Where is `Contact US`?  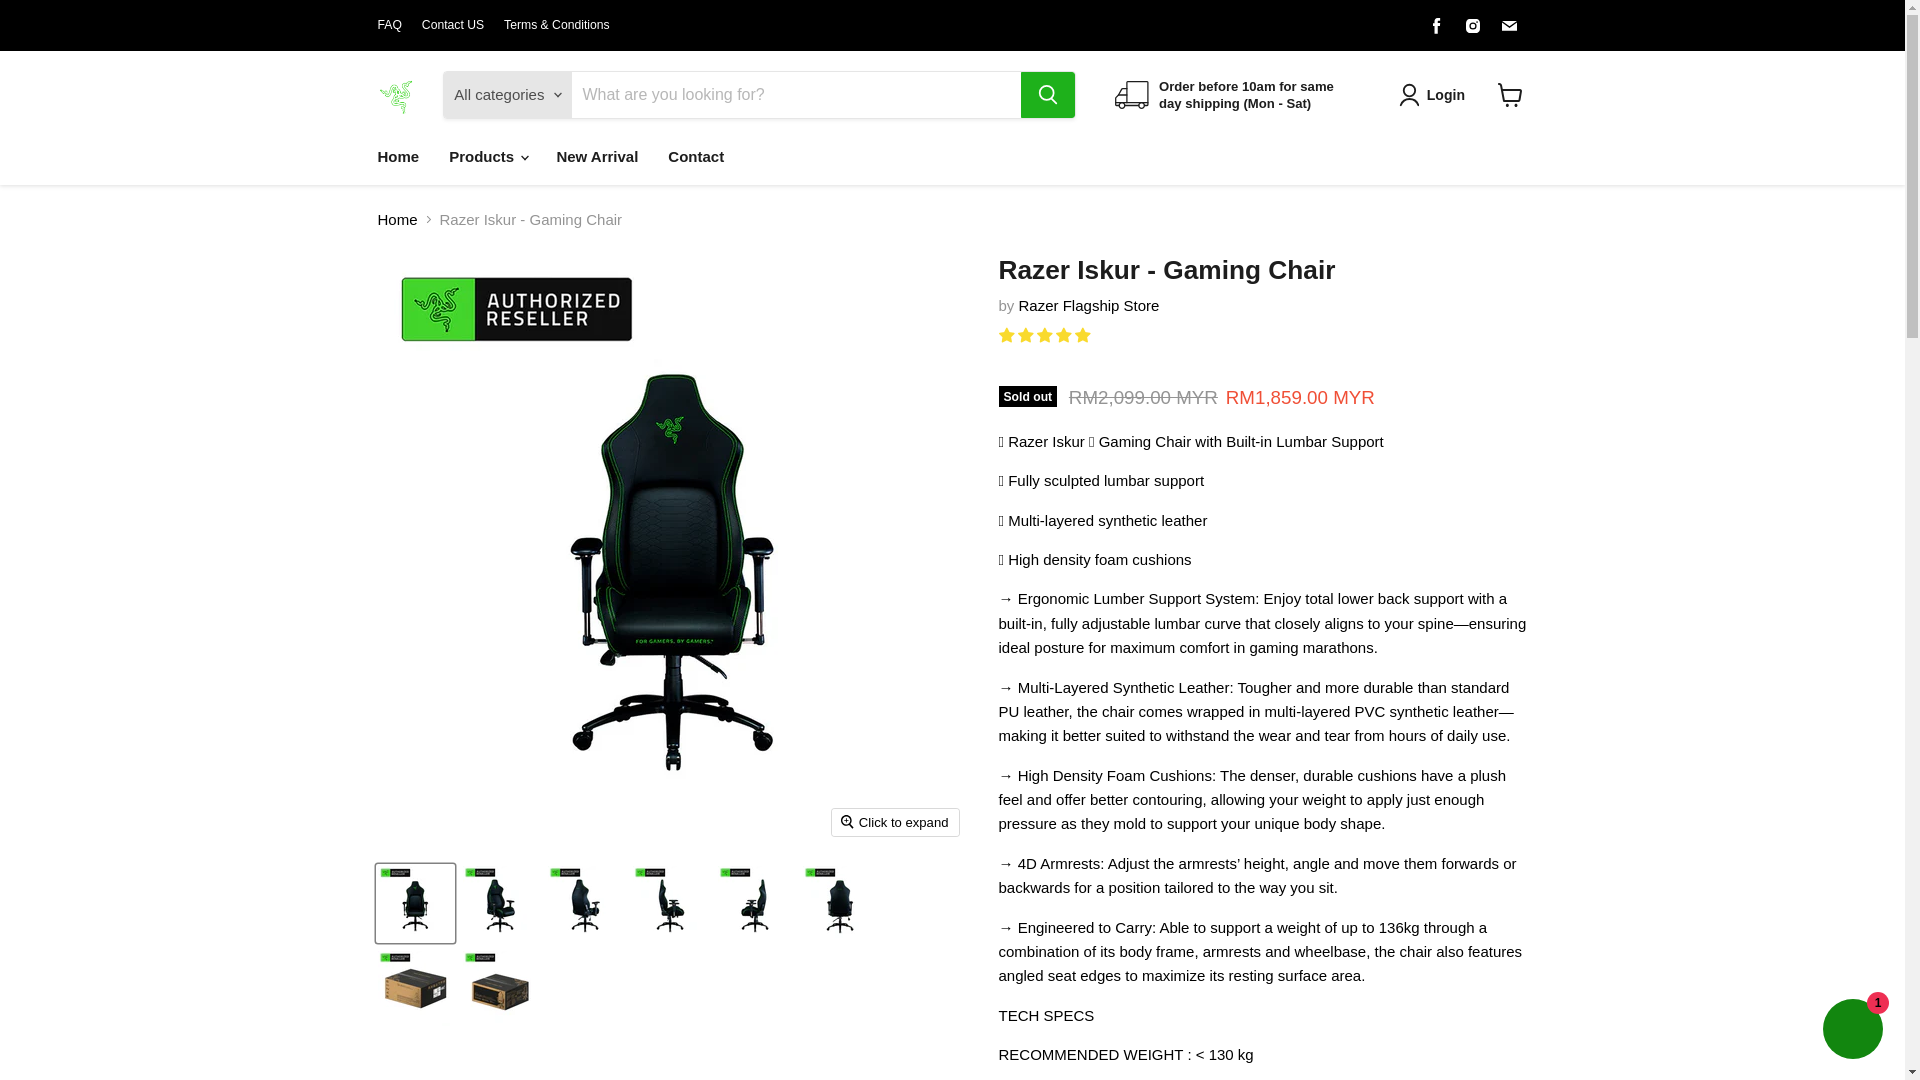
Contact US is located at coordinates (452, 25).